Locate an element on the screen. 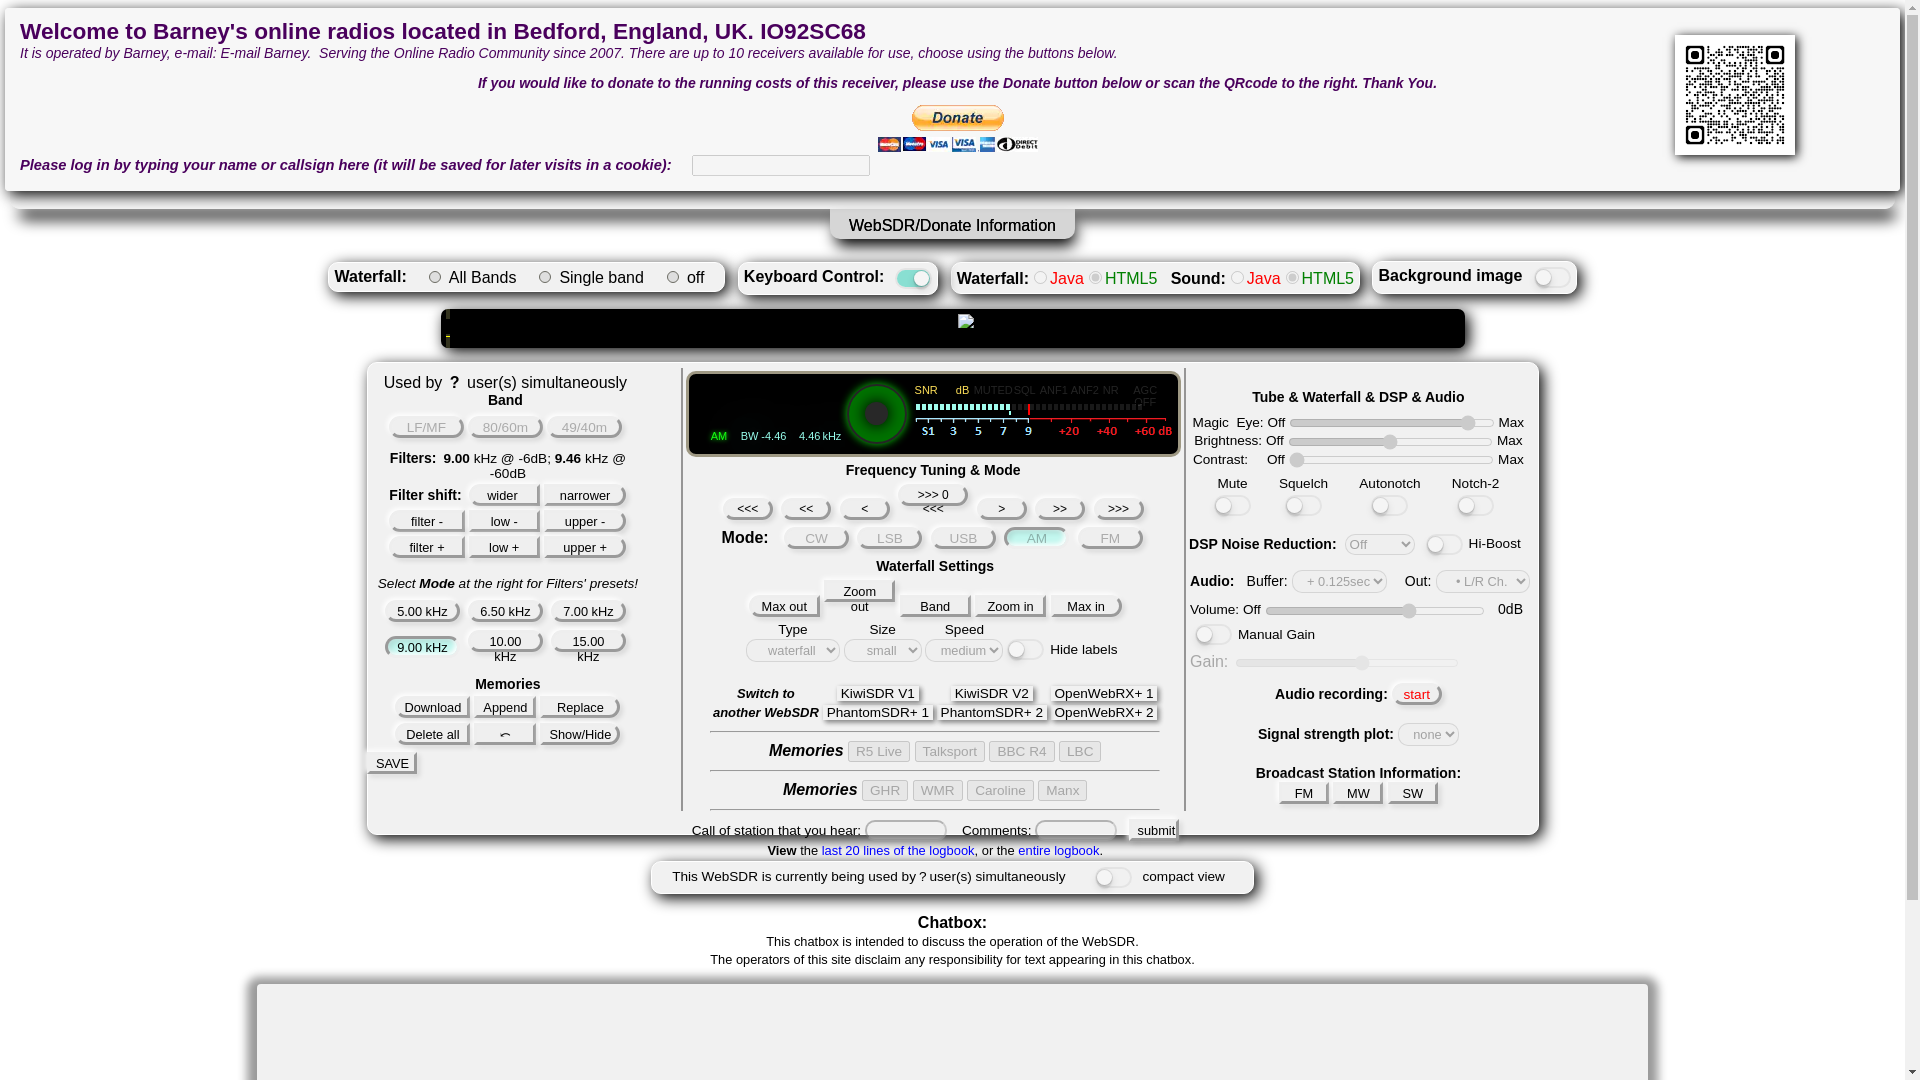 Image resolution: width=1920 pixels, height=1080 pixels. PayPal - The safer, easier way to pay online! is located at coordinates (958, 128).